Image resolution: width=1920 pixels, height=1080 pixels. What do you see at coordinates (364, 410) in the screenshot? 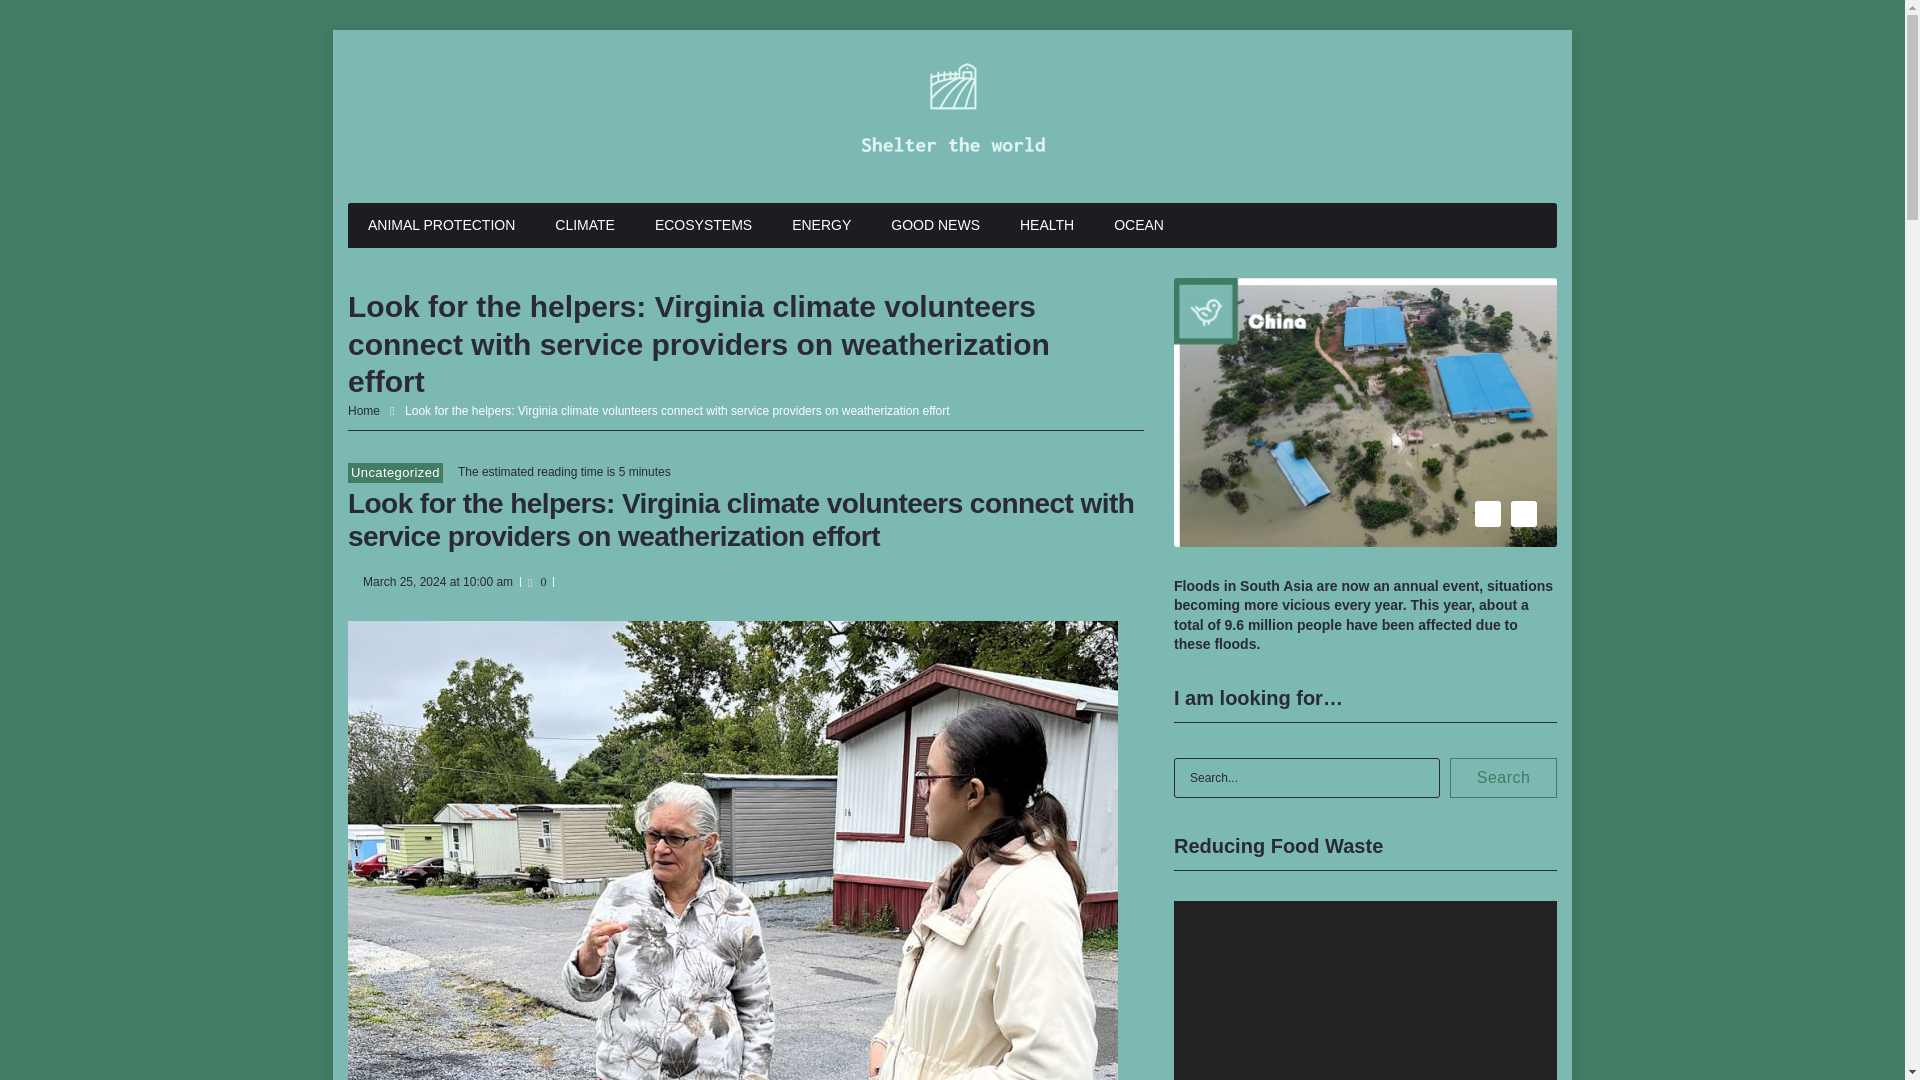
I see `Home` at bounding box center [364, 410].